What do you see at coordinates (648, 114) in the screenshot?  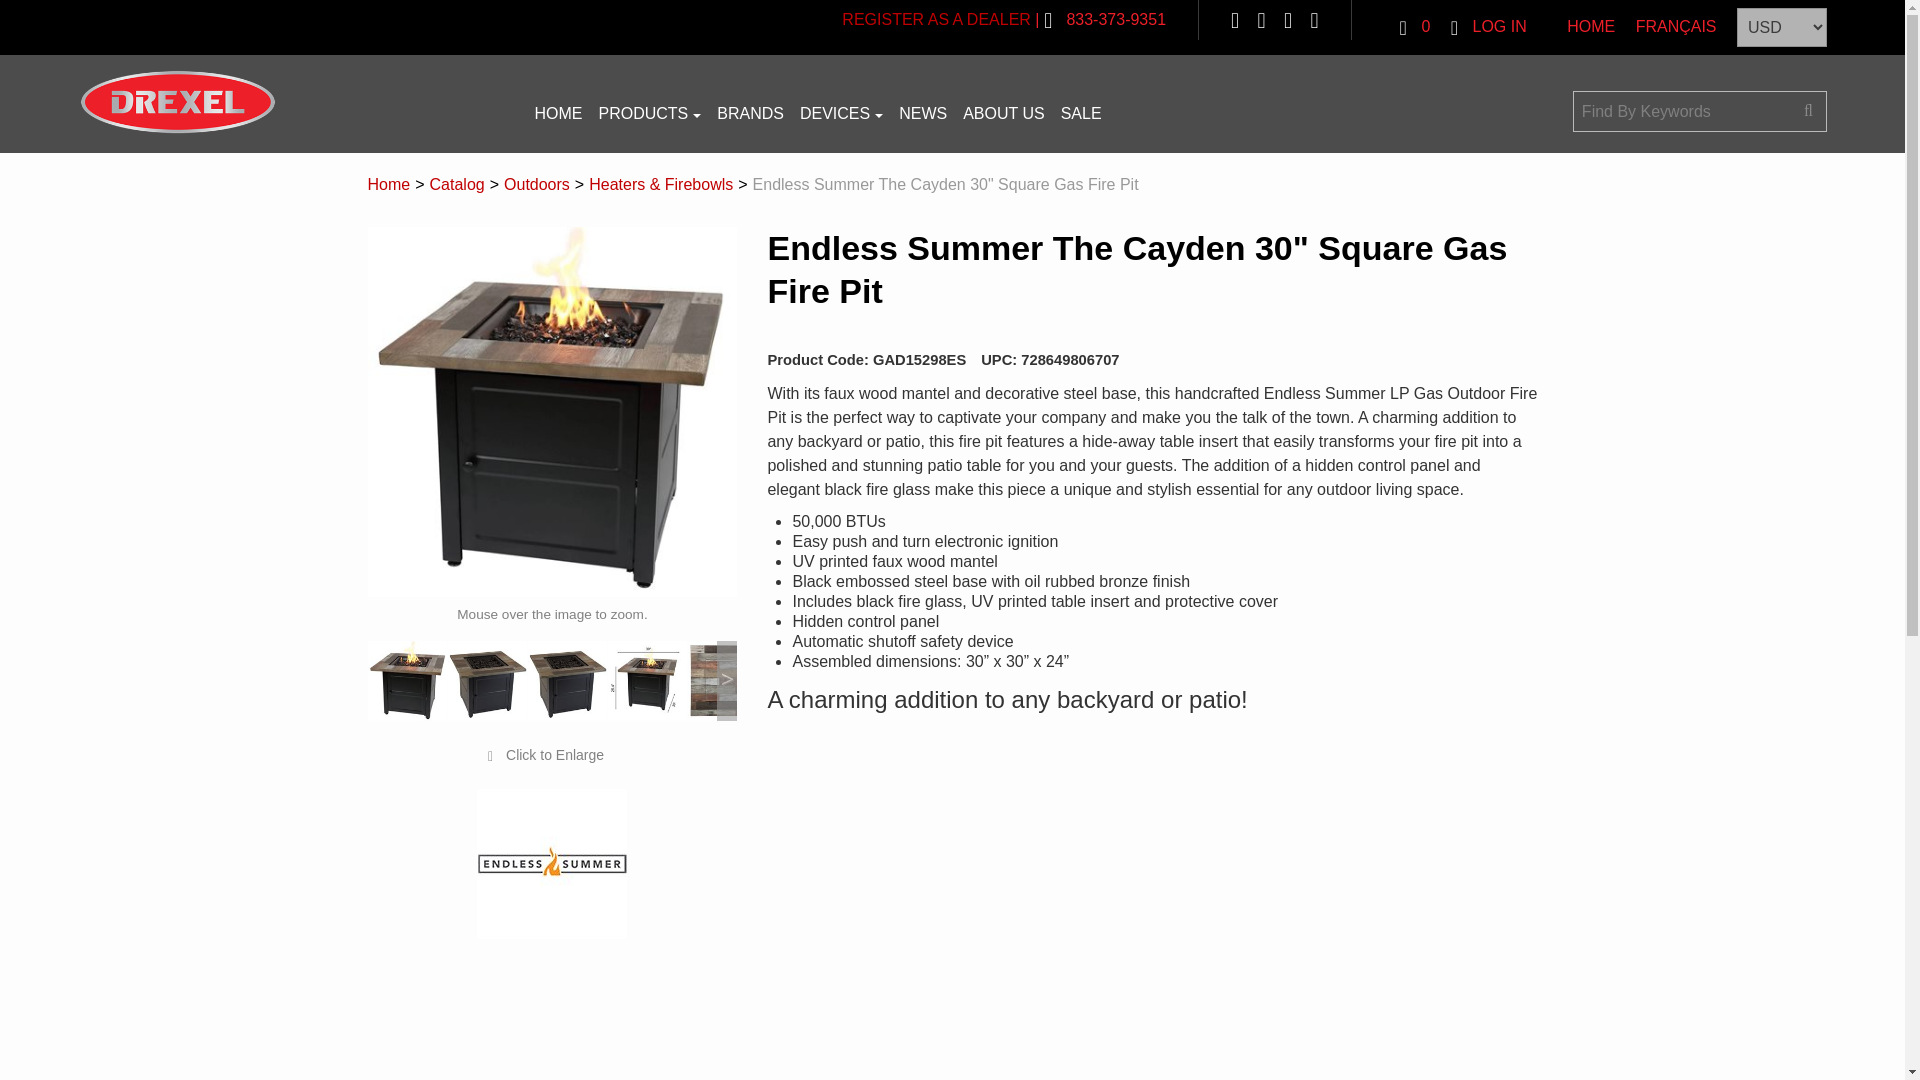 I see `PRODUCTS` at bounding box center [648, 114].